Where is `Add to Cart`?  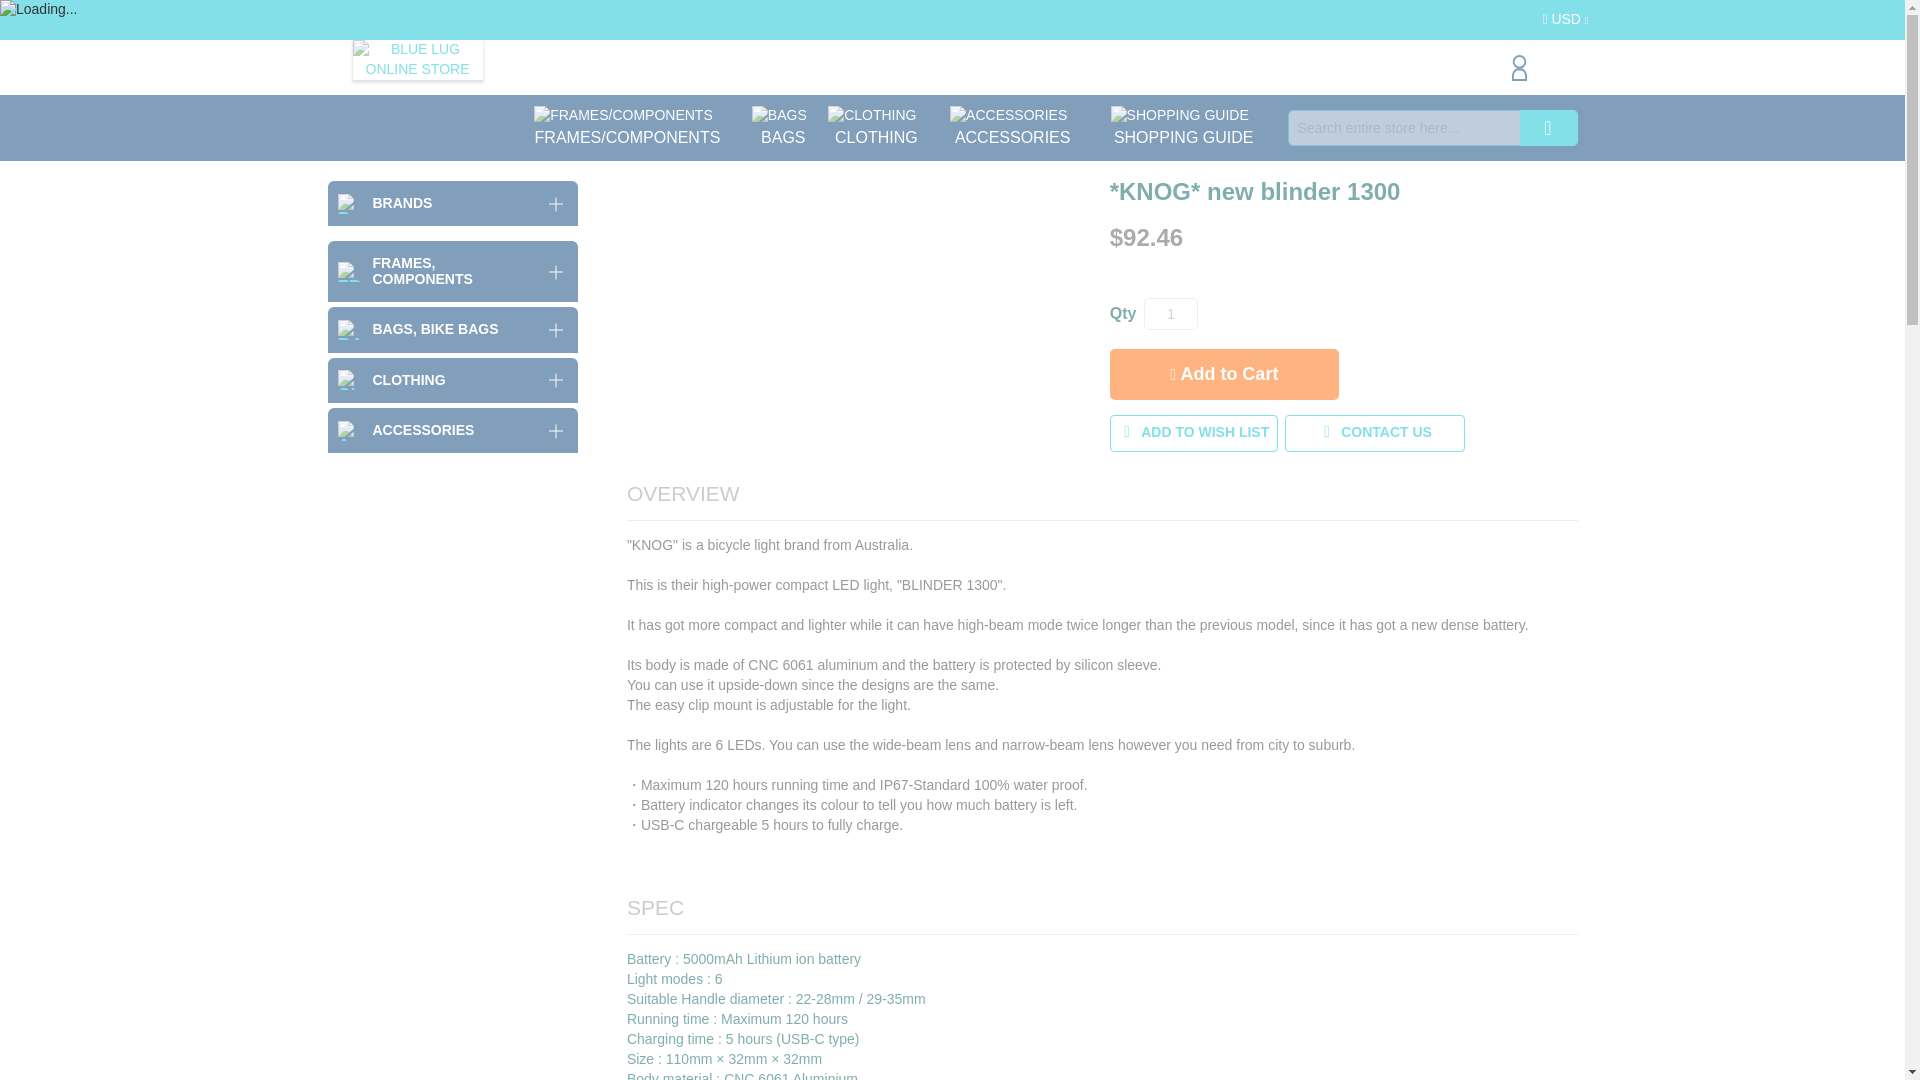 Add to Cart is located at coordinates (452, 203).